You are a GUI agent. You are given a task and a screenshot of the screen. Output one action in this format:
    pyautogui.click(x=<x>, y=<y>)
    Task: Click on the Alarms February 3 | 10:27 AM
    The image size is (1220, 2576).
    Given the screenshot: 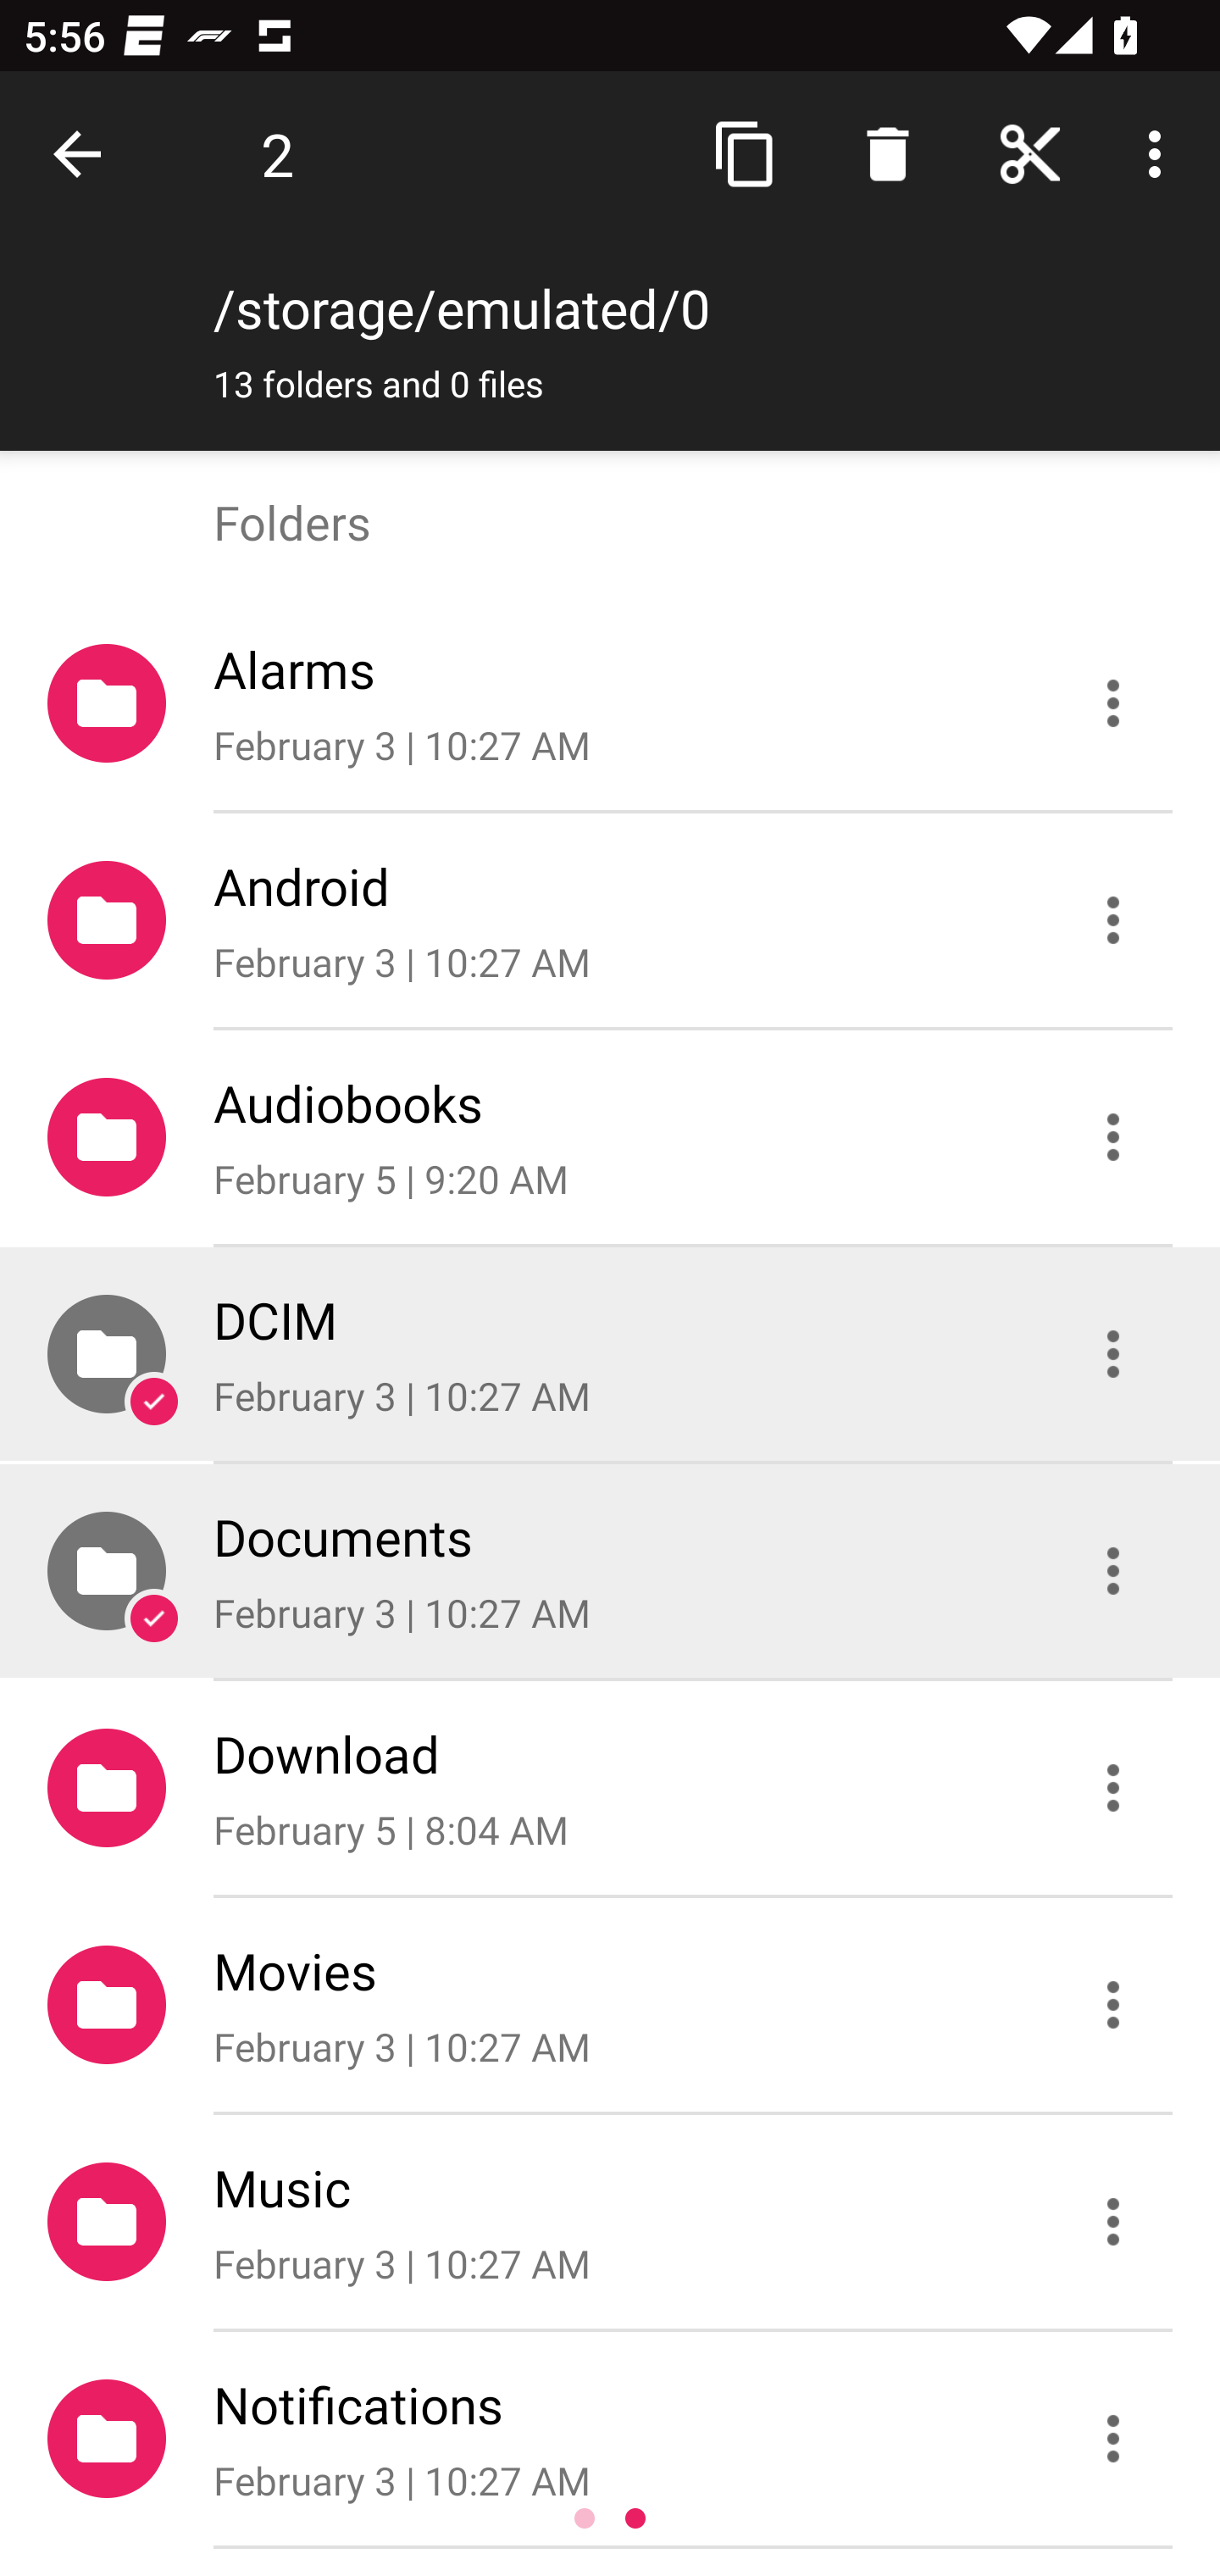 What is the action you would take?
    pyautogui.click(x=610, y=703)
    